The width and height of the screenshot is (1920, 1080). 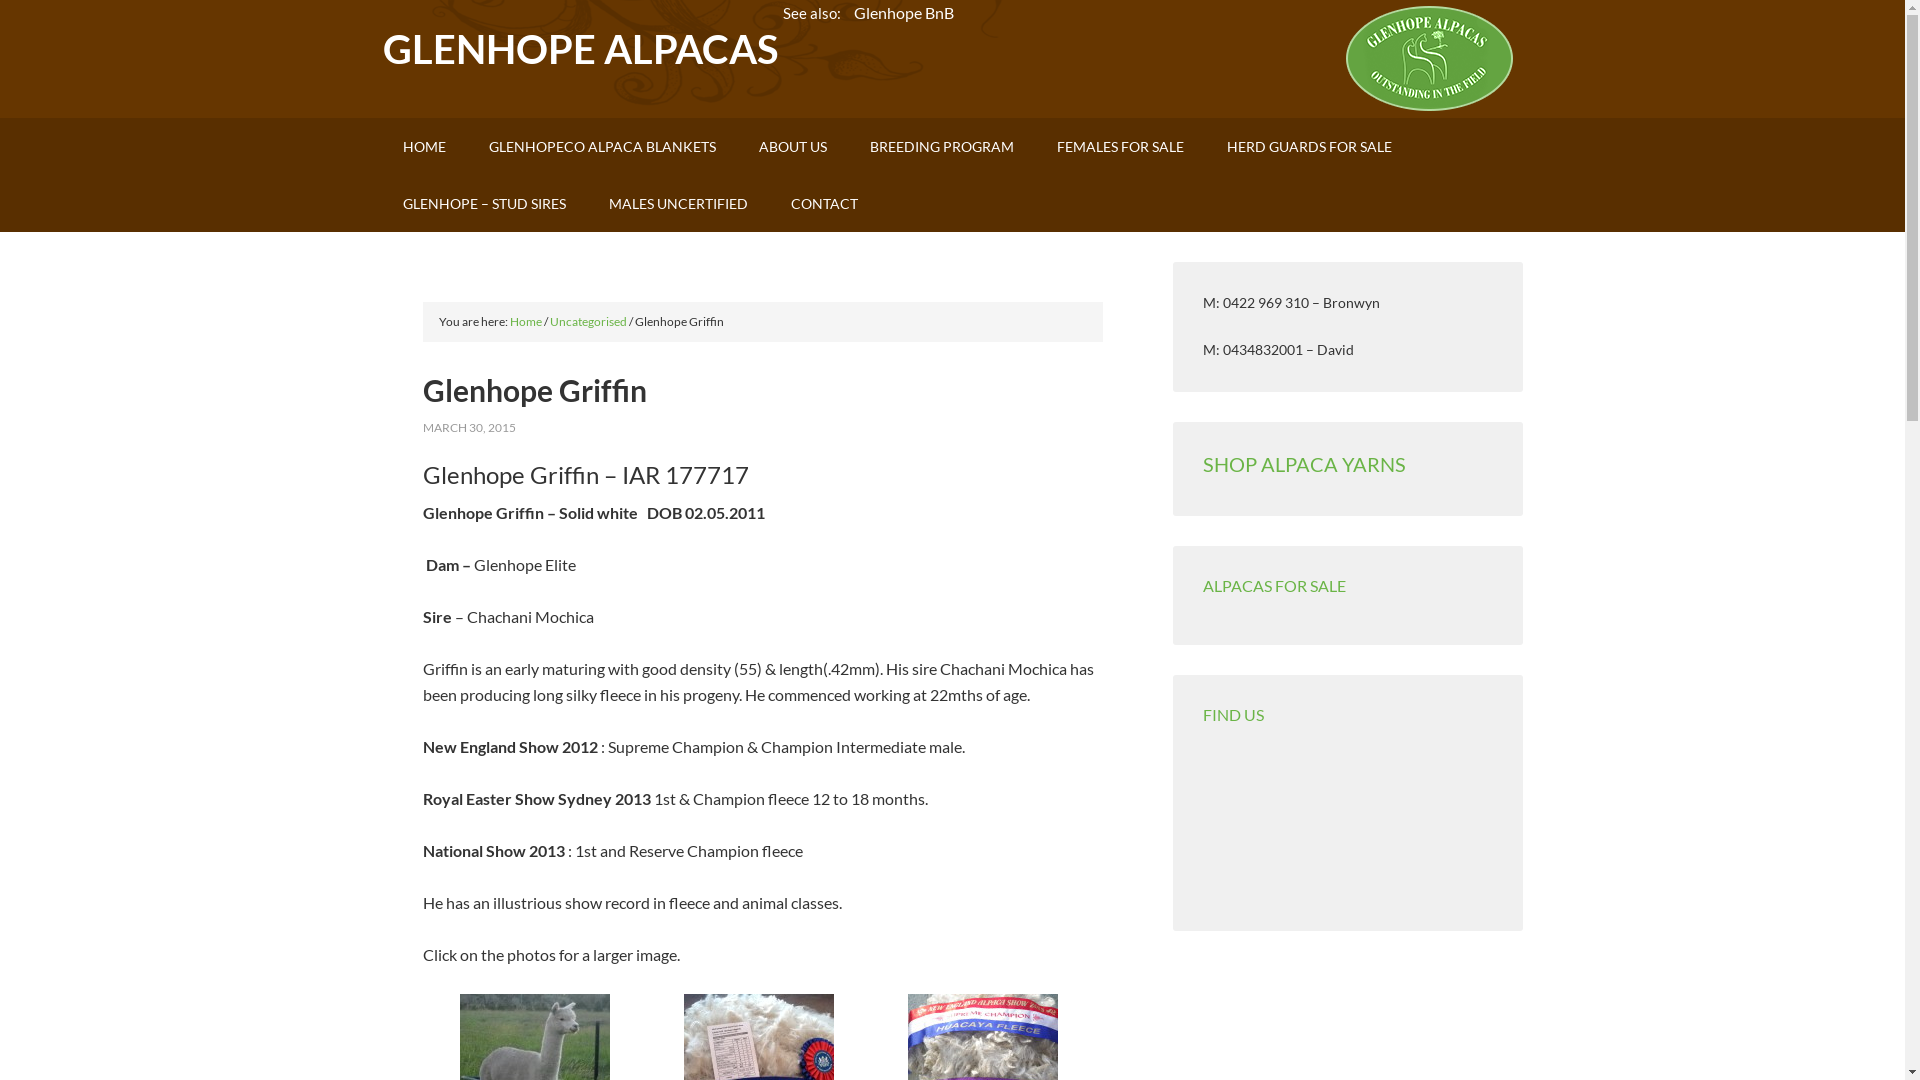 What do you see at coordinates (1308, 146) in the screenshot?
I see `HERD GUARDS FOR SALE` at bounding box center [1308, 146].